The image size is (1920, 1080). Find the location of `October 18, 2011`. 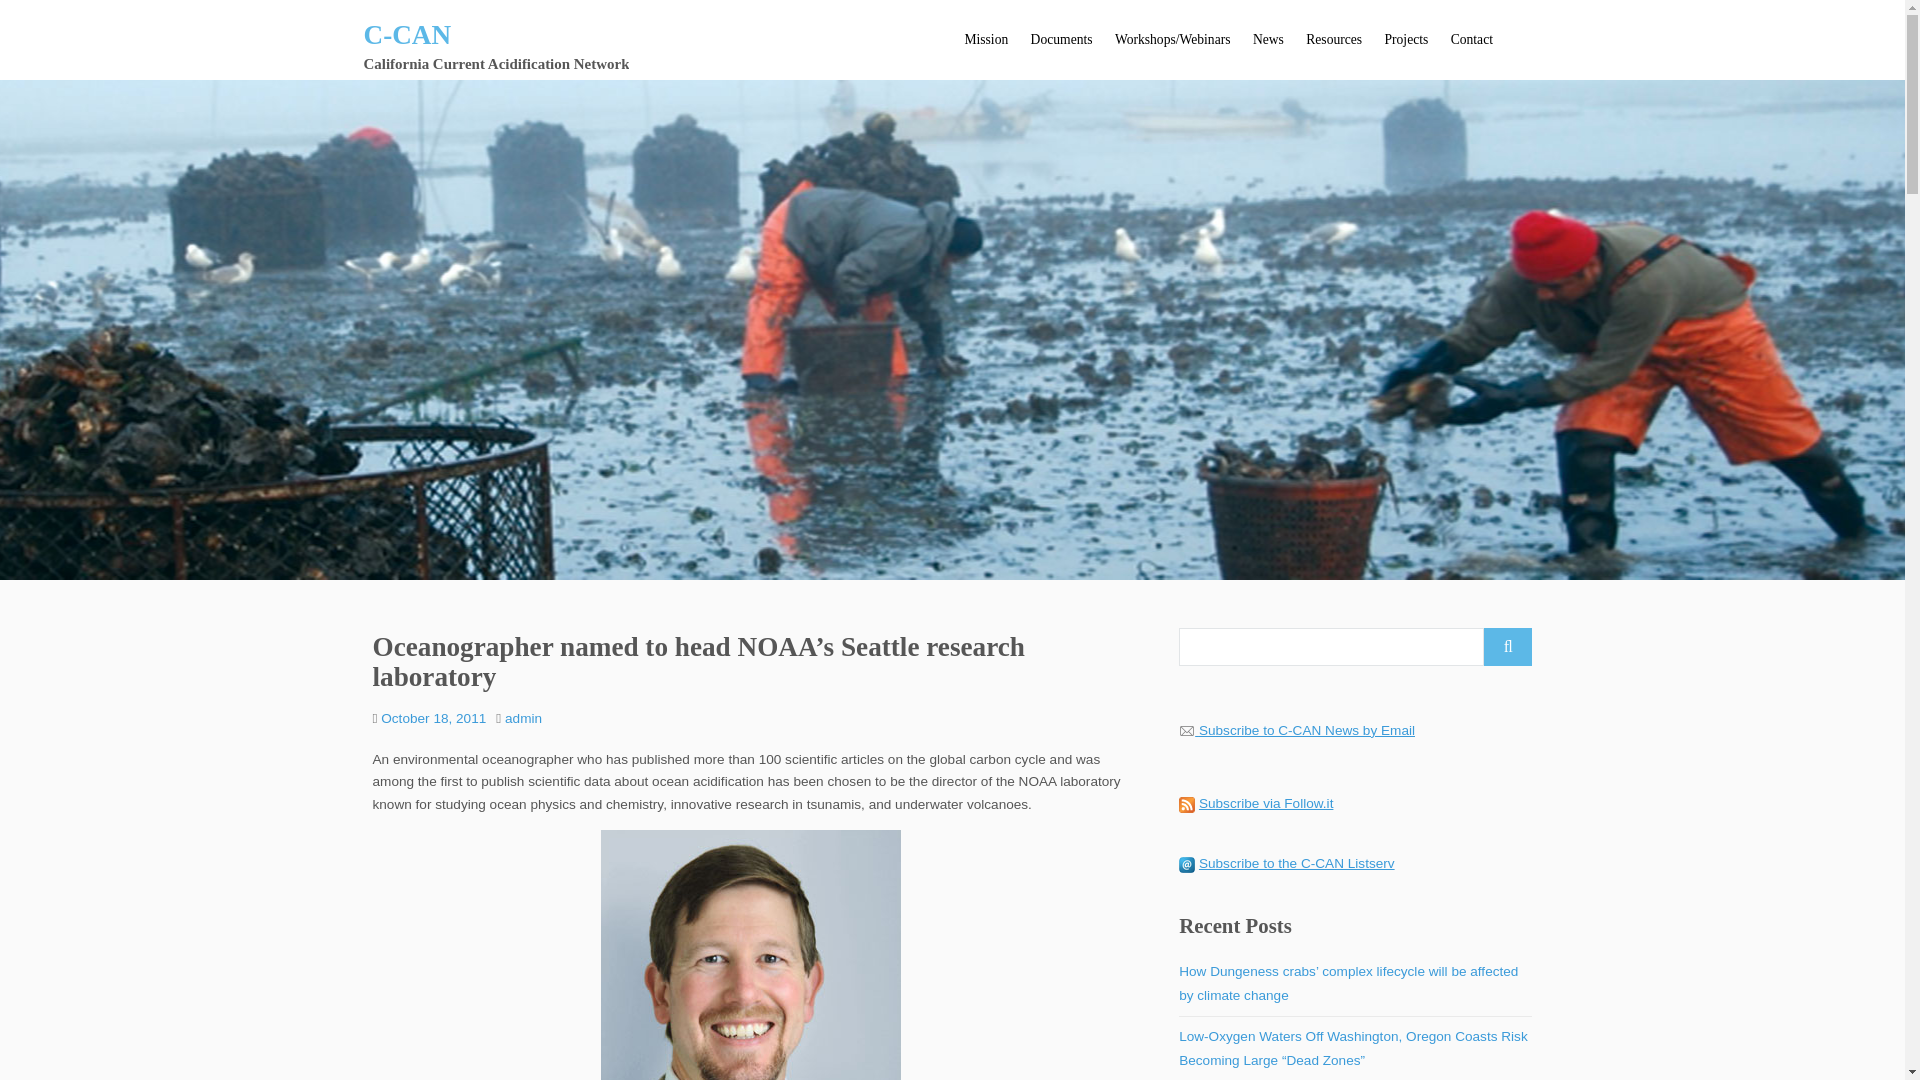

October 18, 2011 is located at coordinates (432, 718).